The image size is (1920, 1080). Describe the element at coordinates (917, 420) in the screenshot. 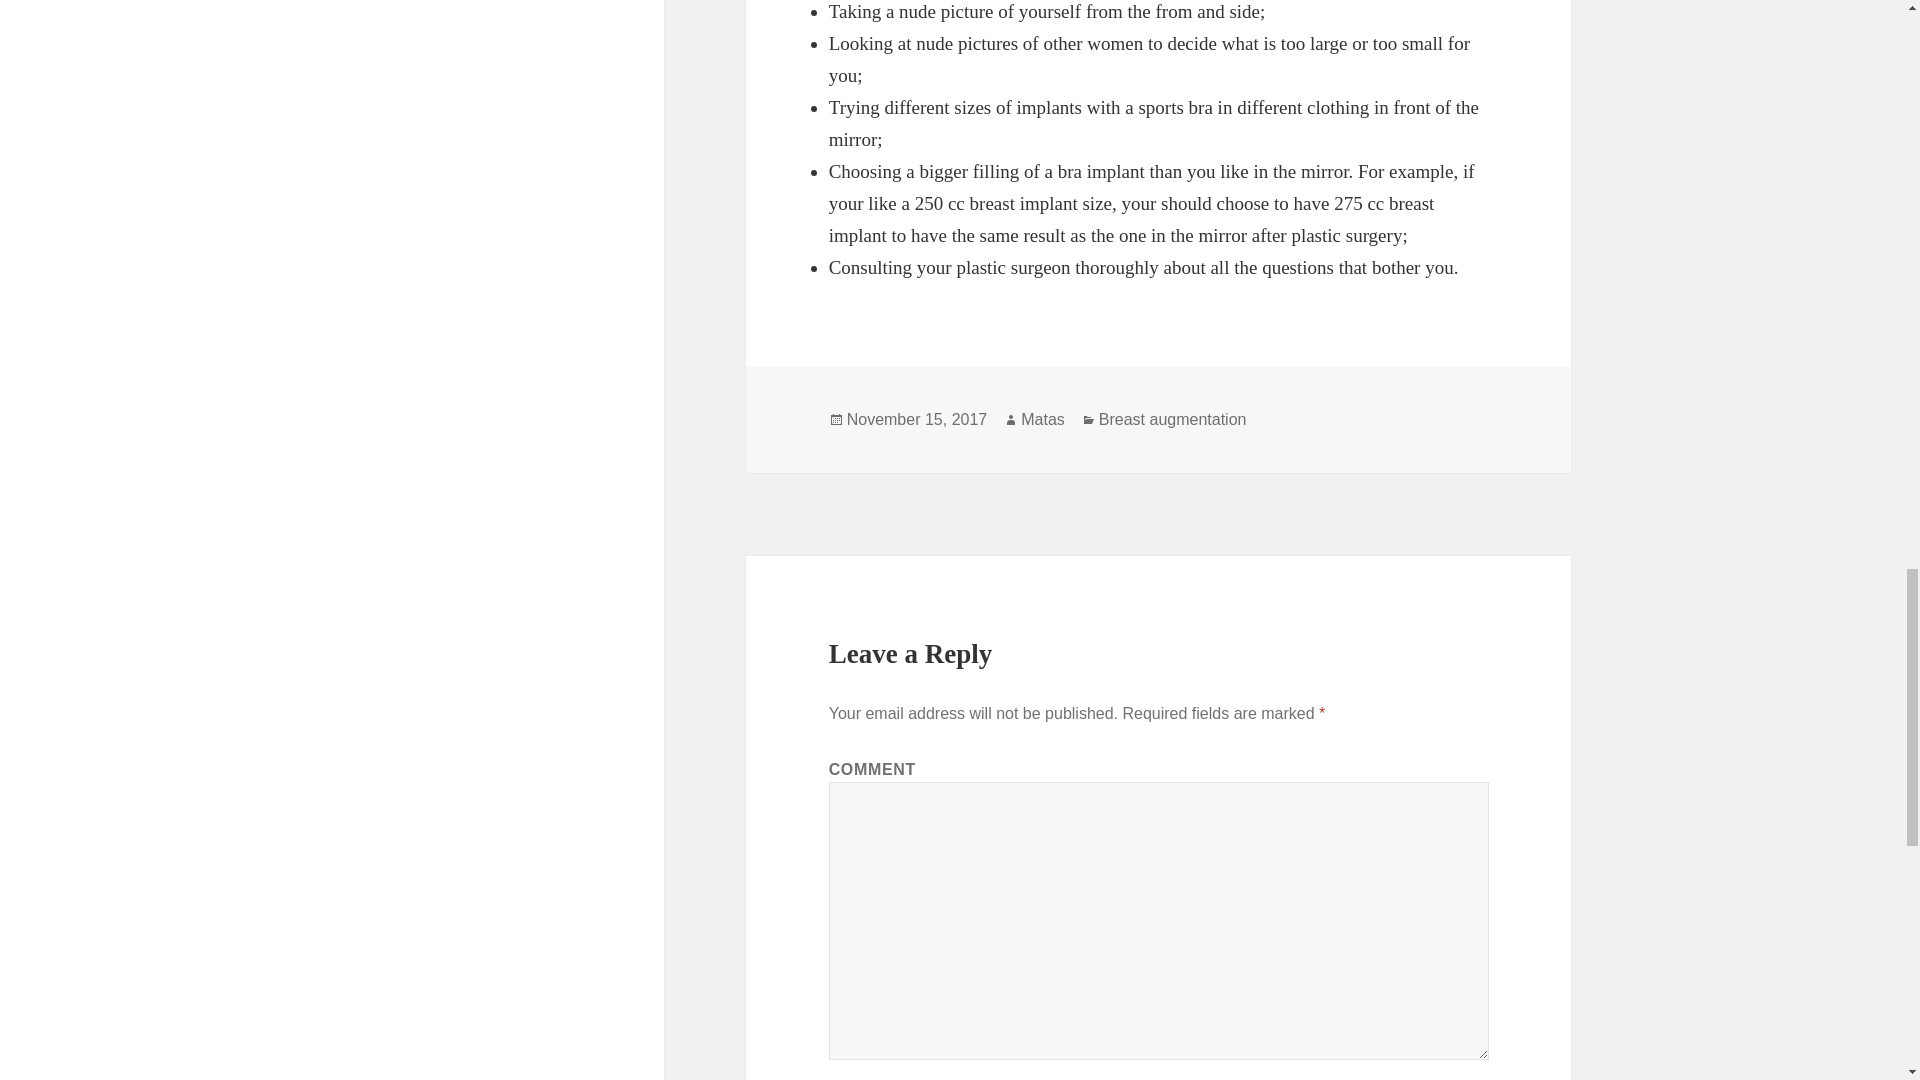

I see `November 15, 2017` at that location.